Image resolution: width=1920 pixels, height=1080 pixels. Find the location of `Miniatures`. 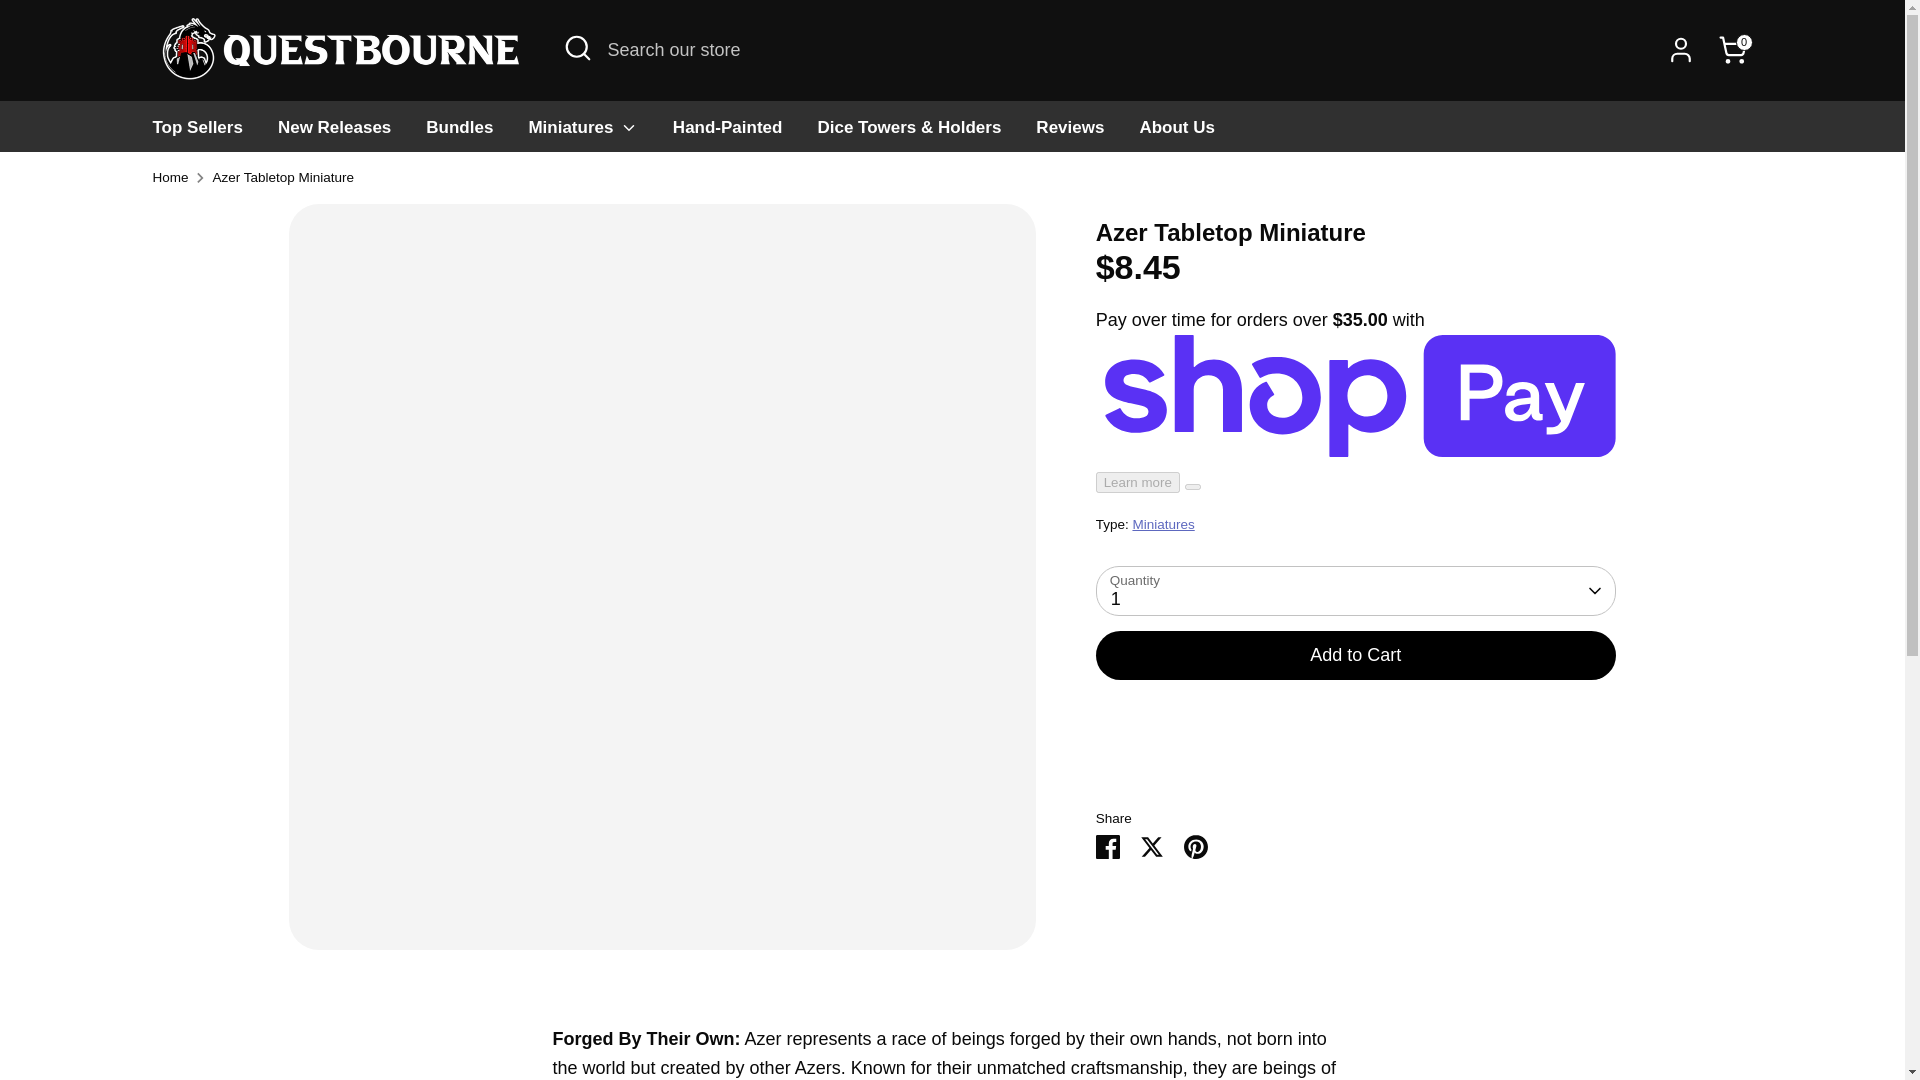

Miniatures is located at coordinates (582, 133).